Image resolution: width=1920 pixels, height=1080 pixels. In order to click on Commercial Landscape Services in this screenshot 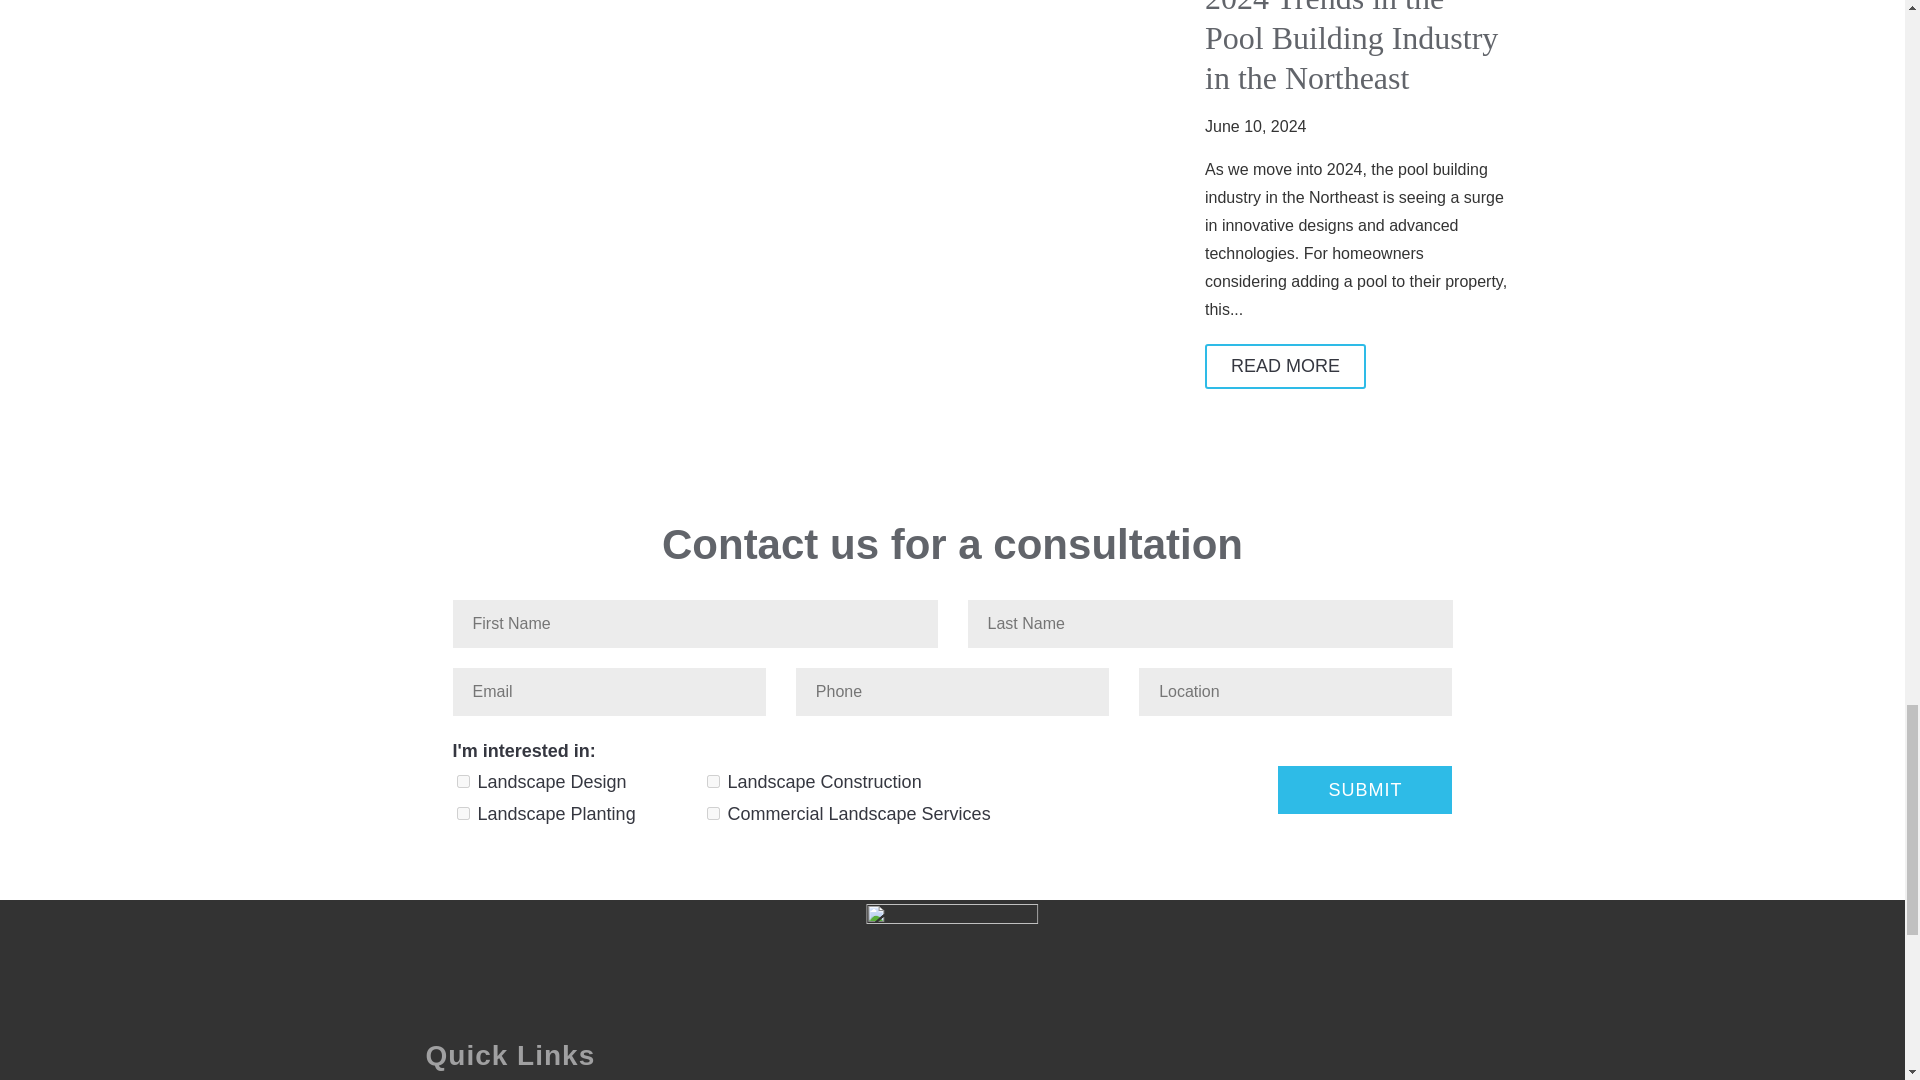, I will do `click(712, 812)`.